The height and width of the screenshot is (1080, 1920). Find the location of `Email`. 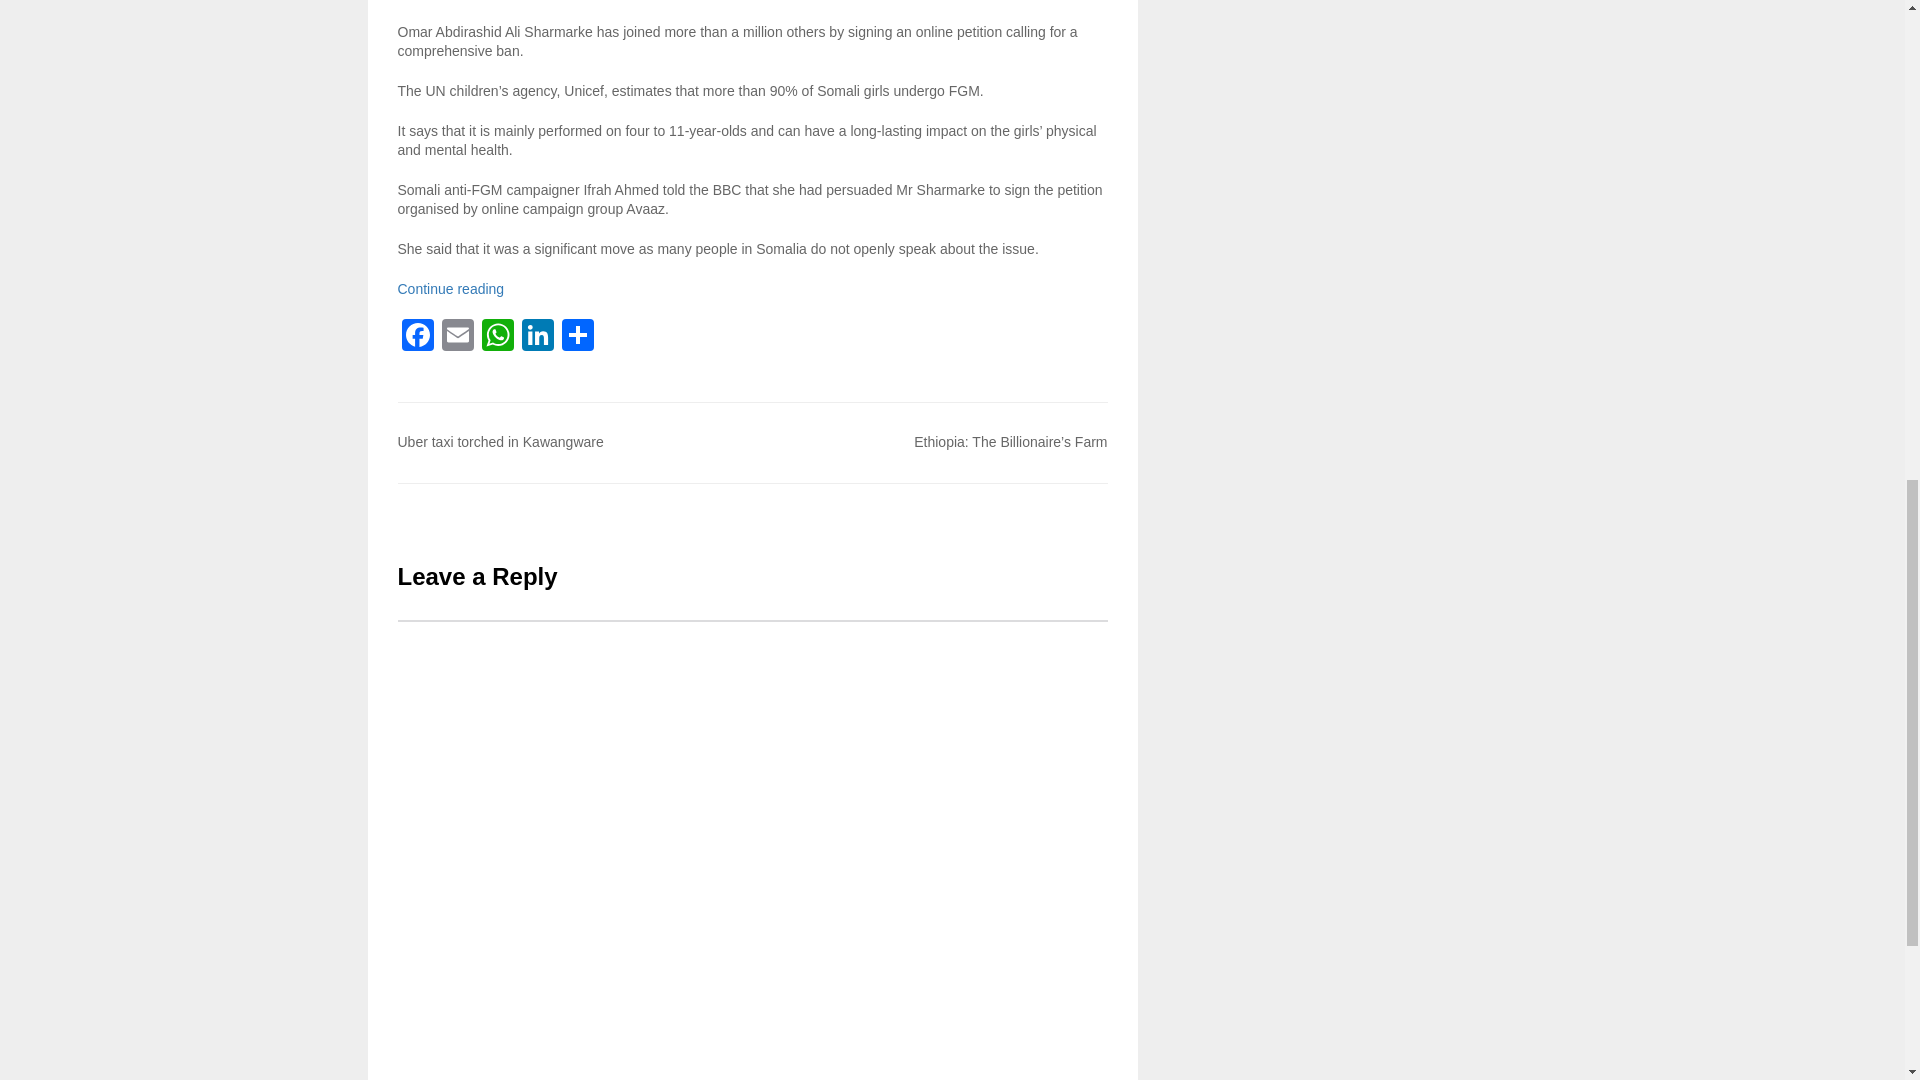

Email is located at coordinates (458, 337).